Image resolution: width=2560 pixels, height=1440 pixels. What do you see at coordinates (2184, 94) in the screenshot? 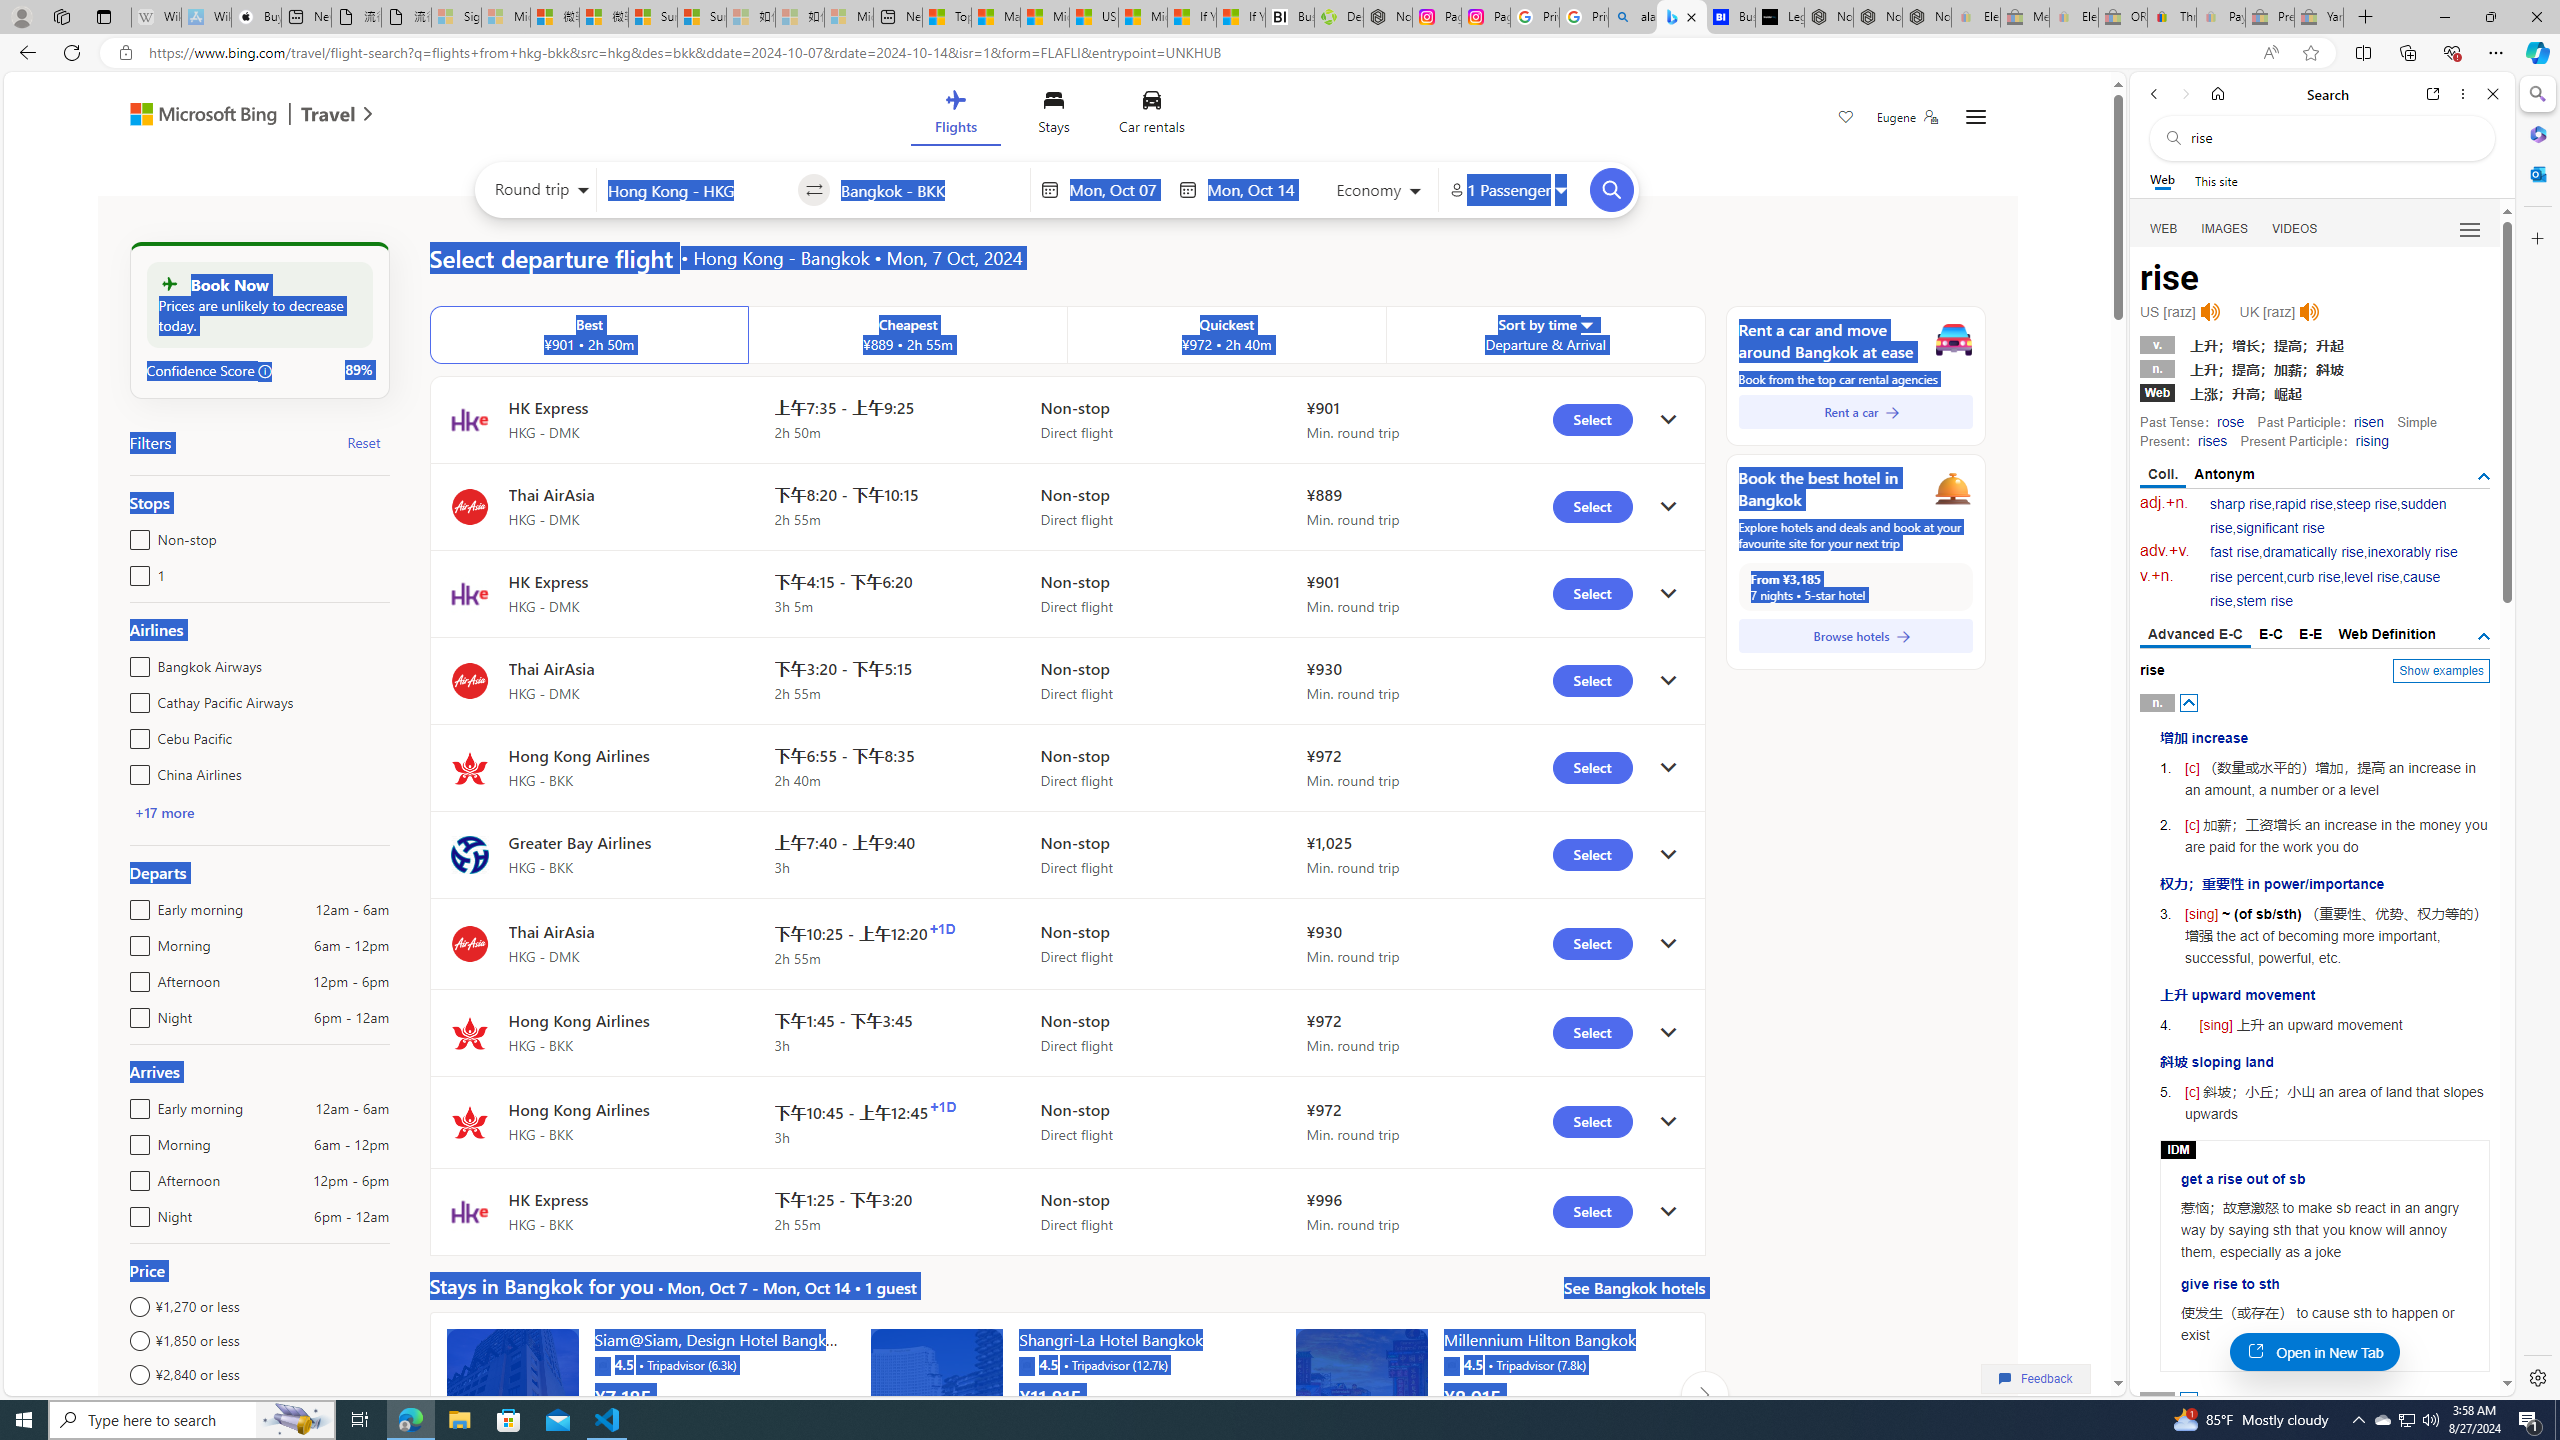
I see `Forward` at bounding box center [2184, 94].